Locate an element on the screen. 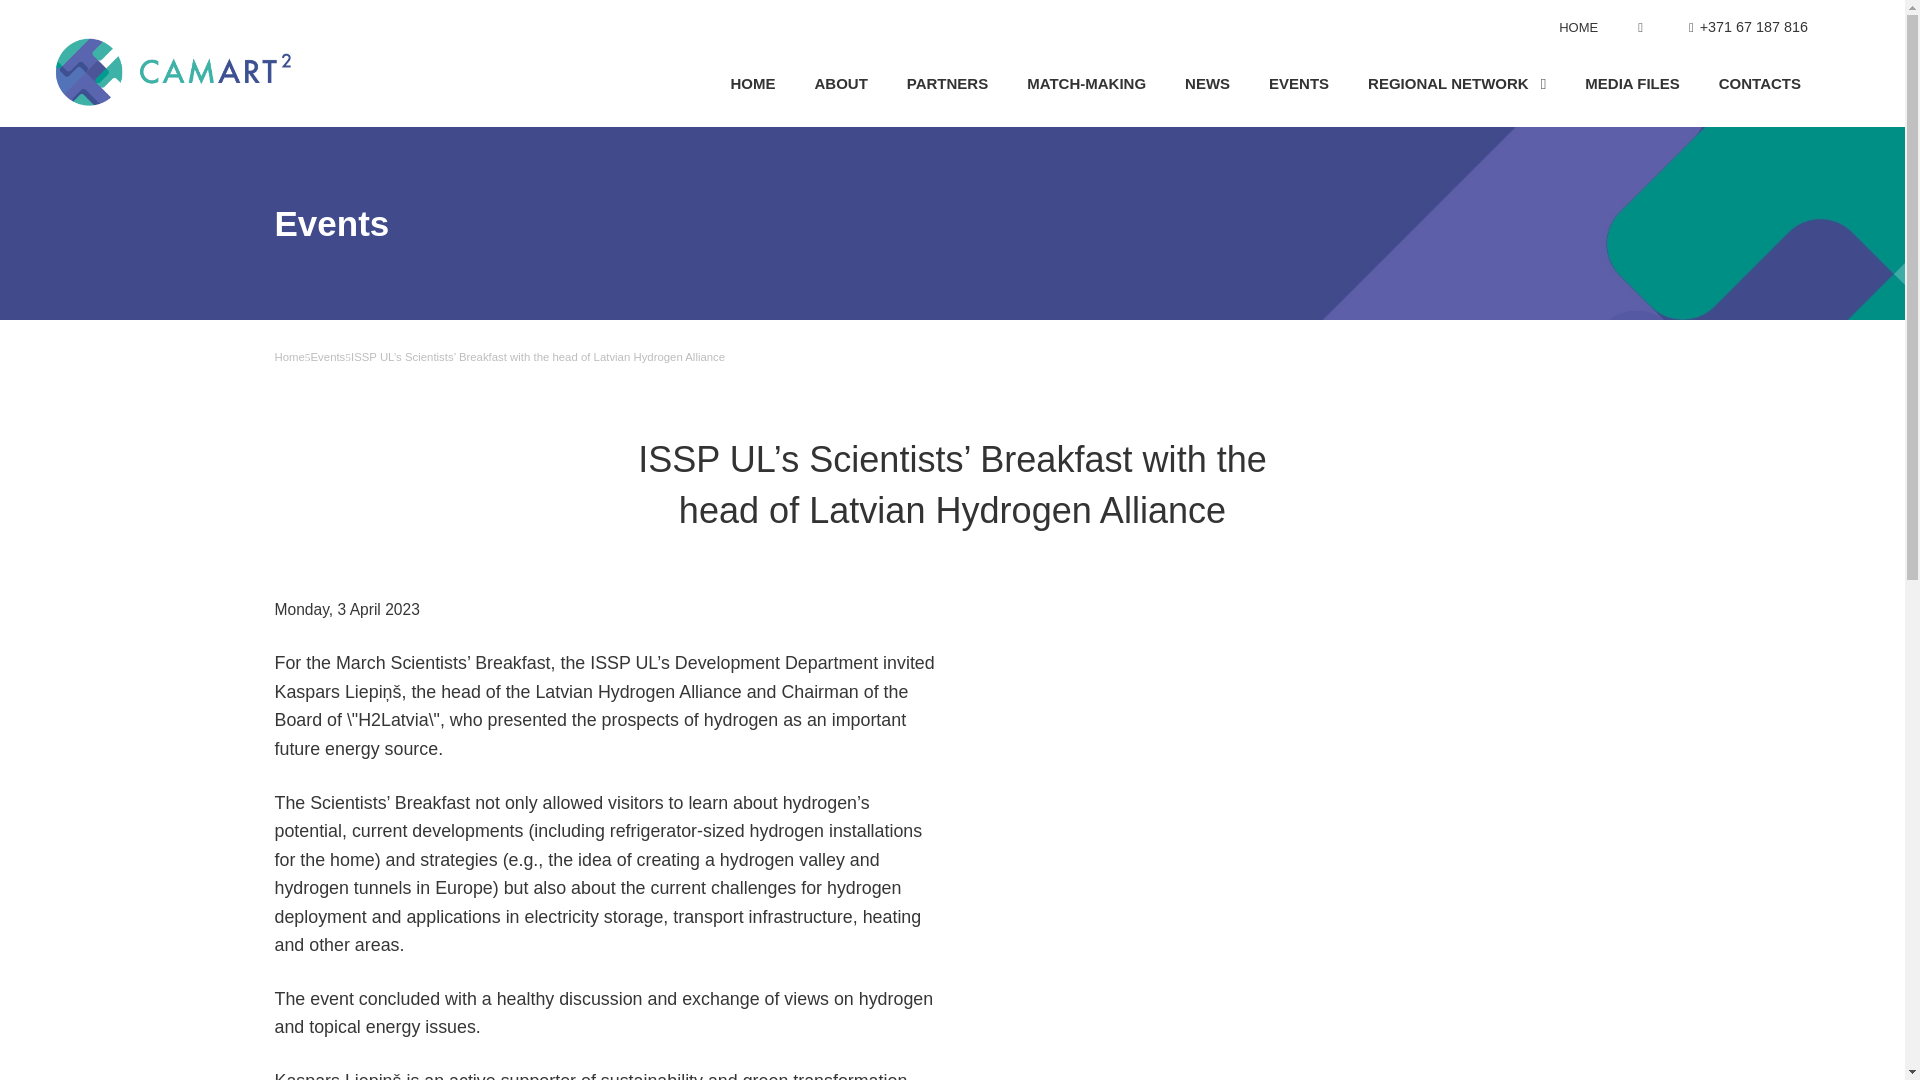 The image size is (1920, 1080). NEWS is located at coordinates (1207, 84).